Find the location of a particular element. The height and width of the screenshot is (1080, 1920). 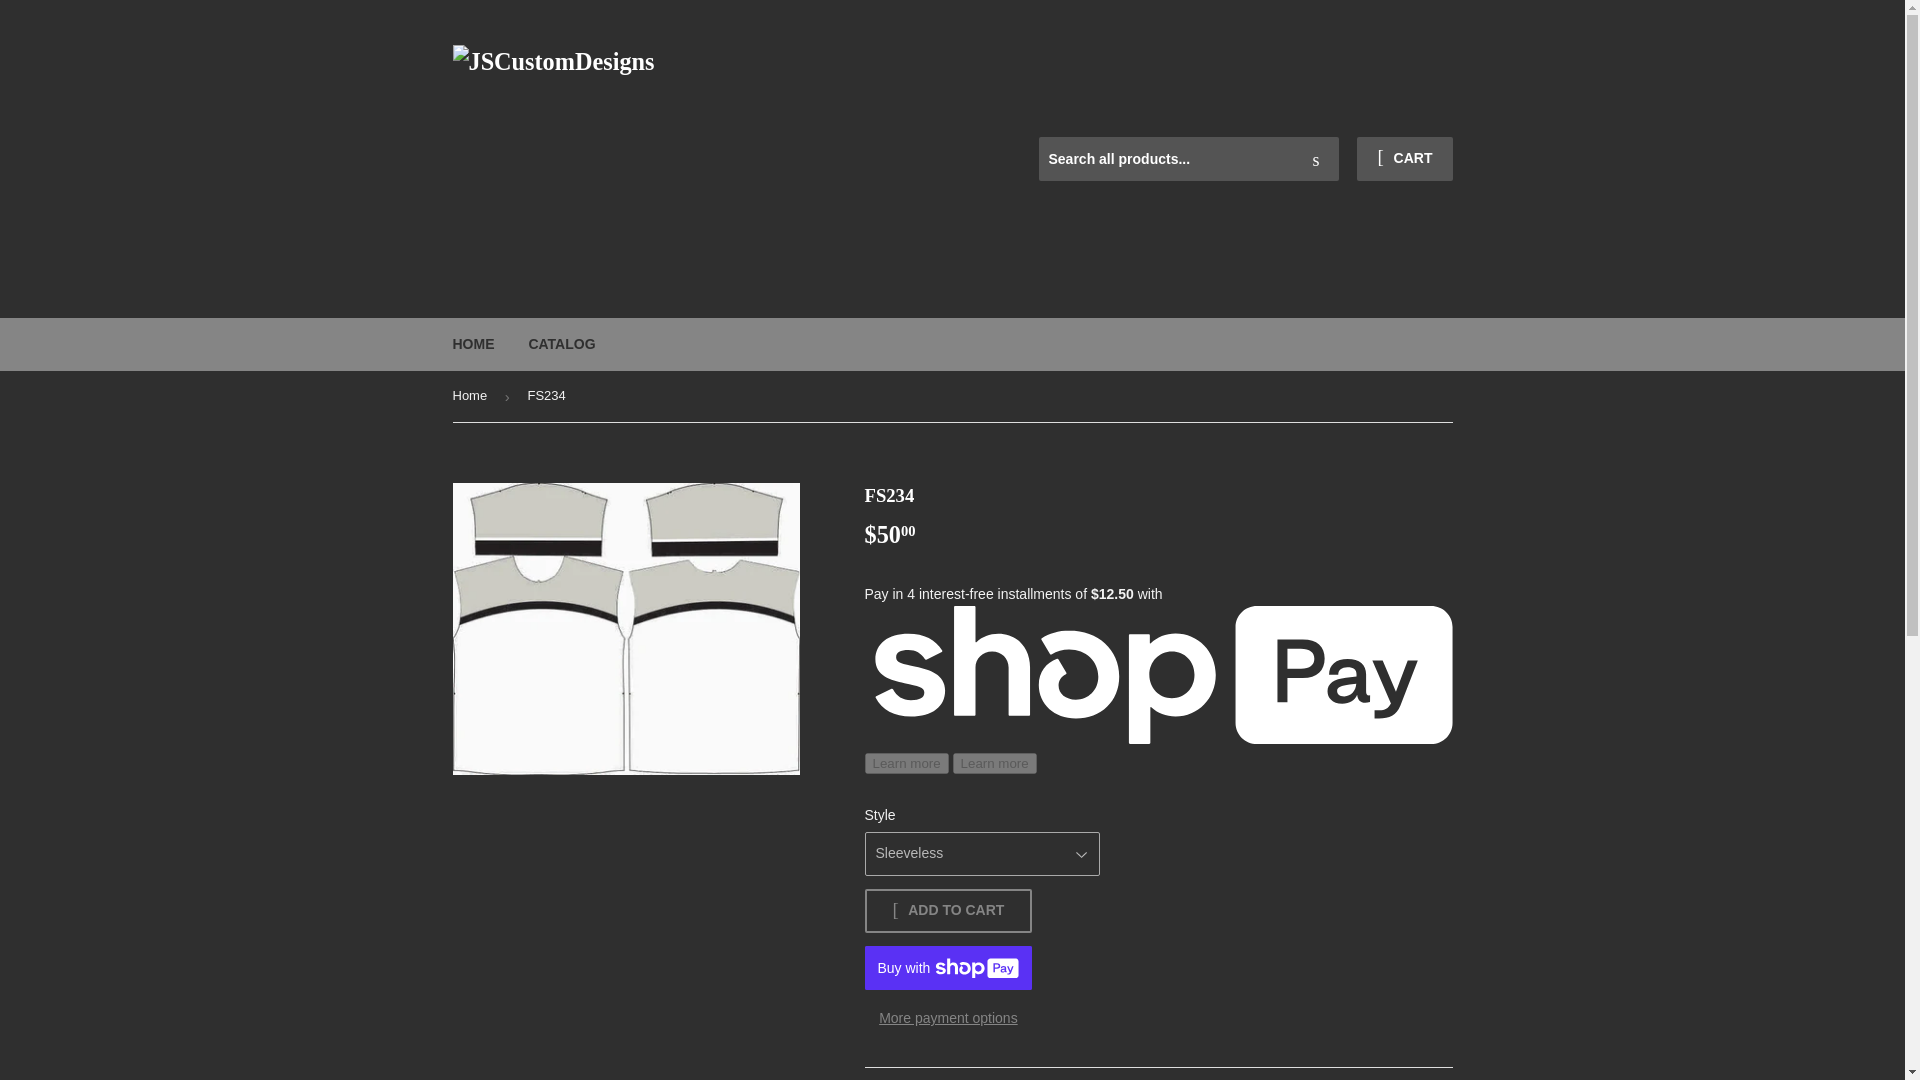

Search is located at coordinates (1316, 160).